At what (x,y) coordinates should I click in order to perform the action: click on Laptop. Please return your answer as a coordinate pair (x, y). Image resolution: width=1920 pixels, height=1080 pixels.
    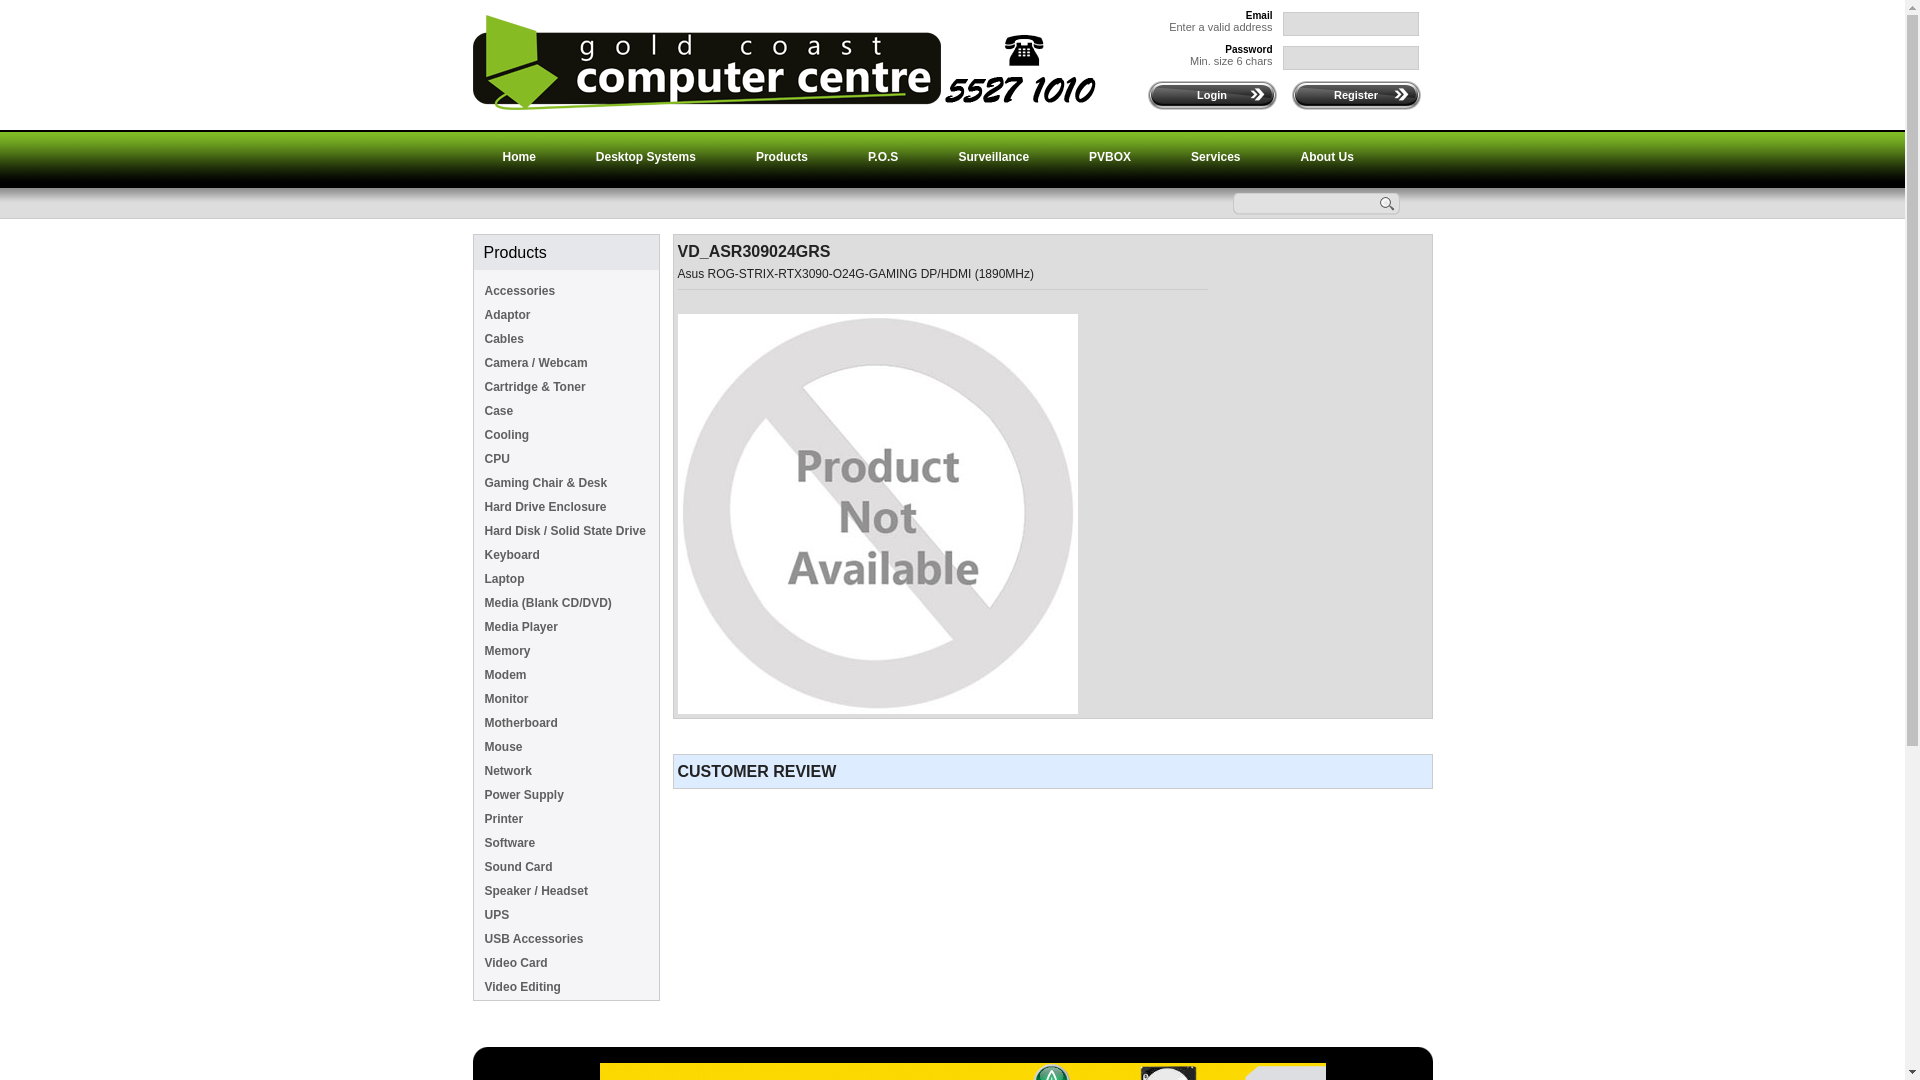
    Looking at the image, I should click on (570, 579).